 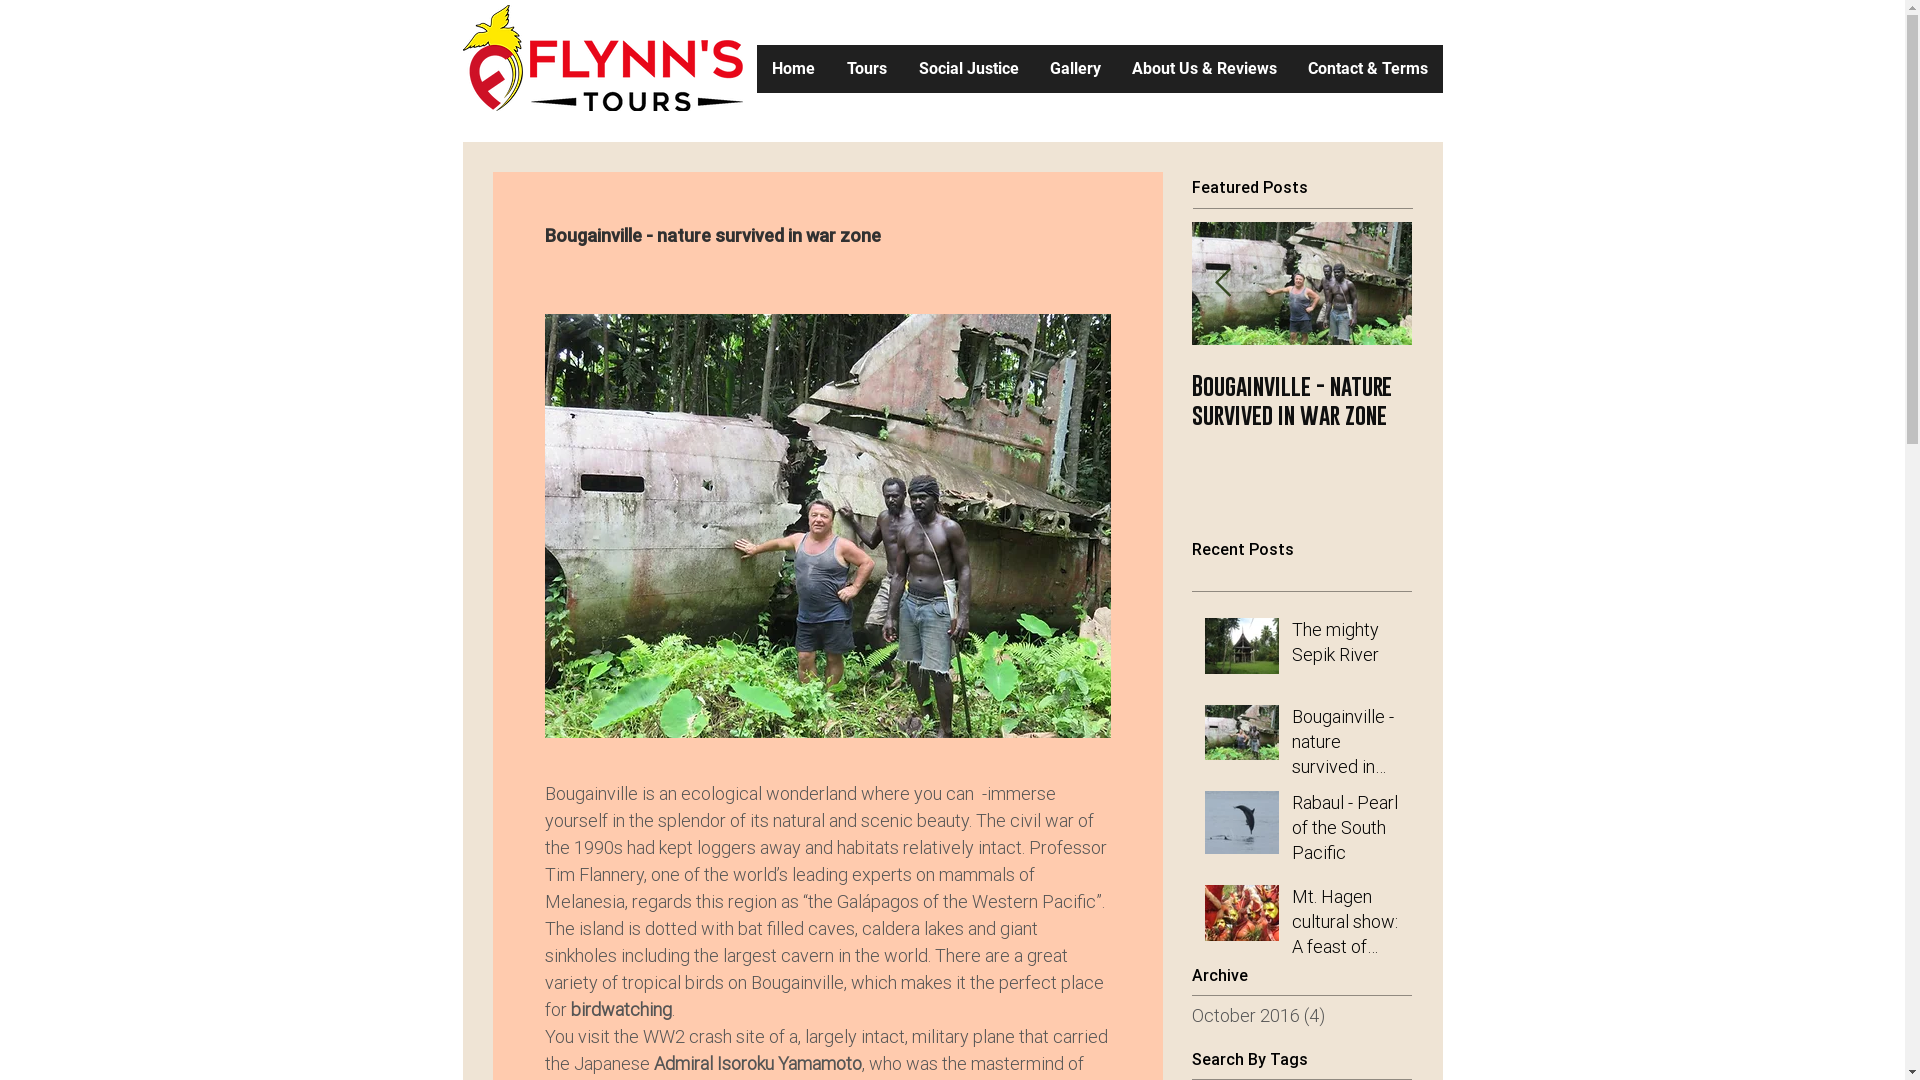 I want to click on The mighty Sepik River, so click(x=1082, y=386).